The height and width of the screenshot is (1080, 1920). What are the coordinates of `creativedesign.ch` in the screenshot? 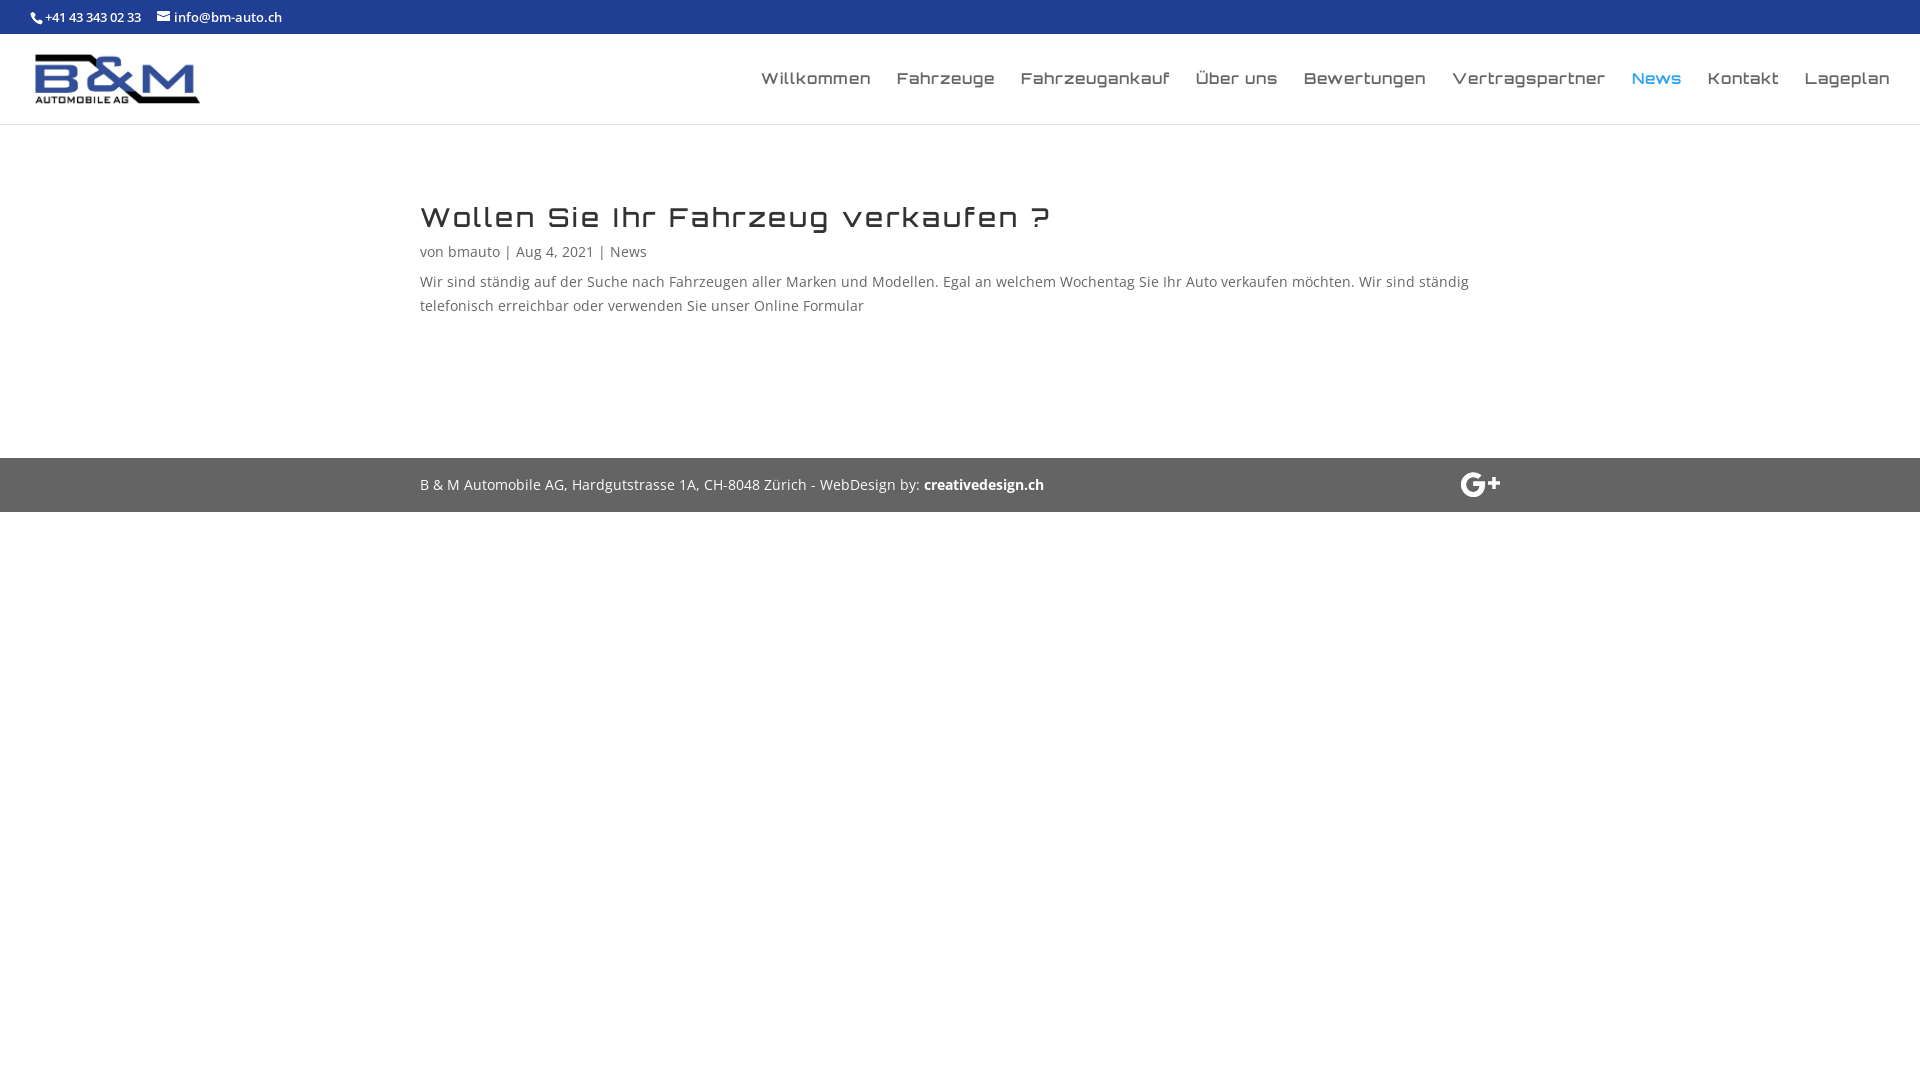 It's located at (984, 484).